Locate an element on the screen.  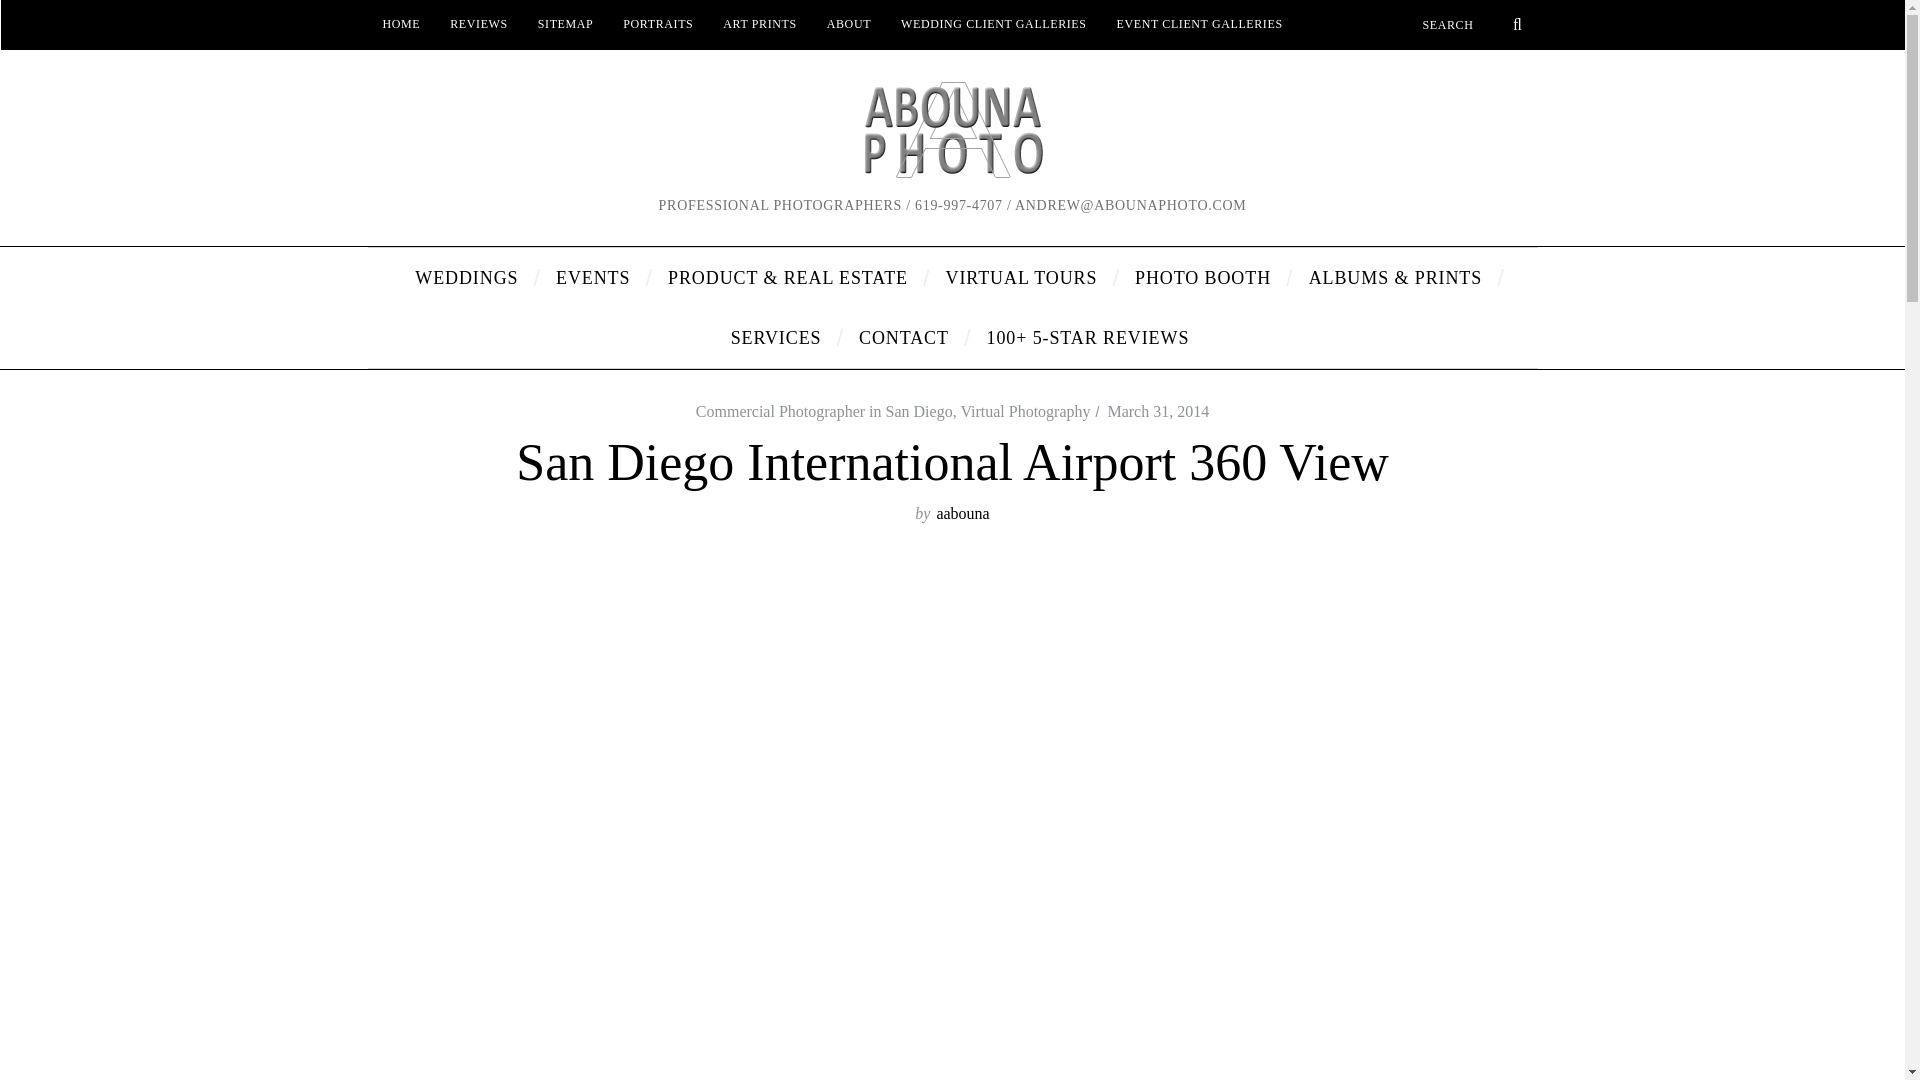
SERVICES is located at coordinates (780, 338).